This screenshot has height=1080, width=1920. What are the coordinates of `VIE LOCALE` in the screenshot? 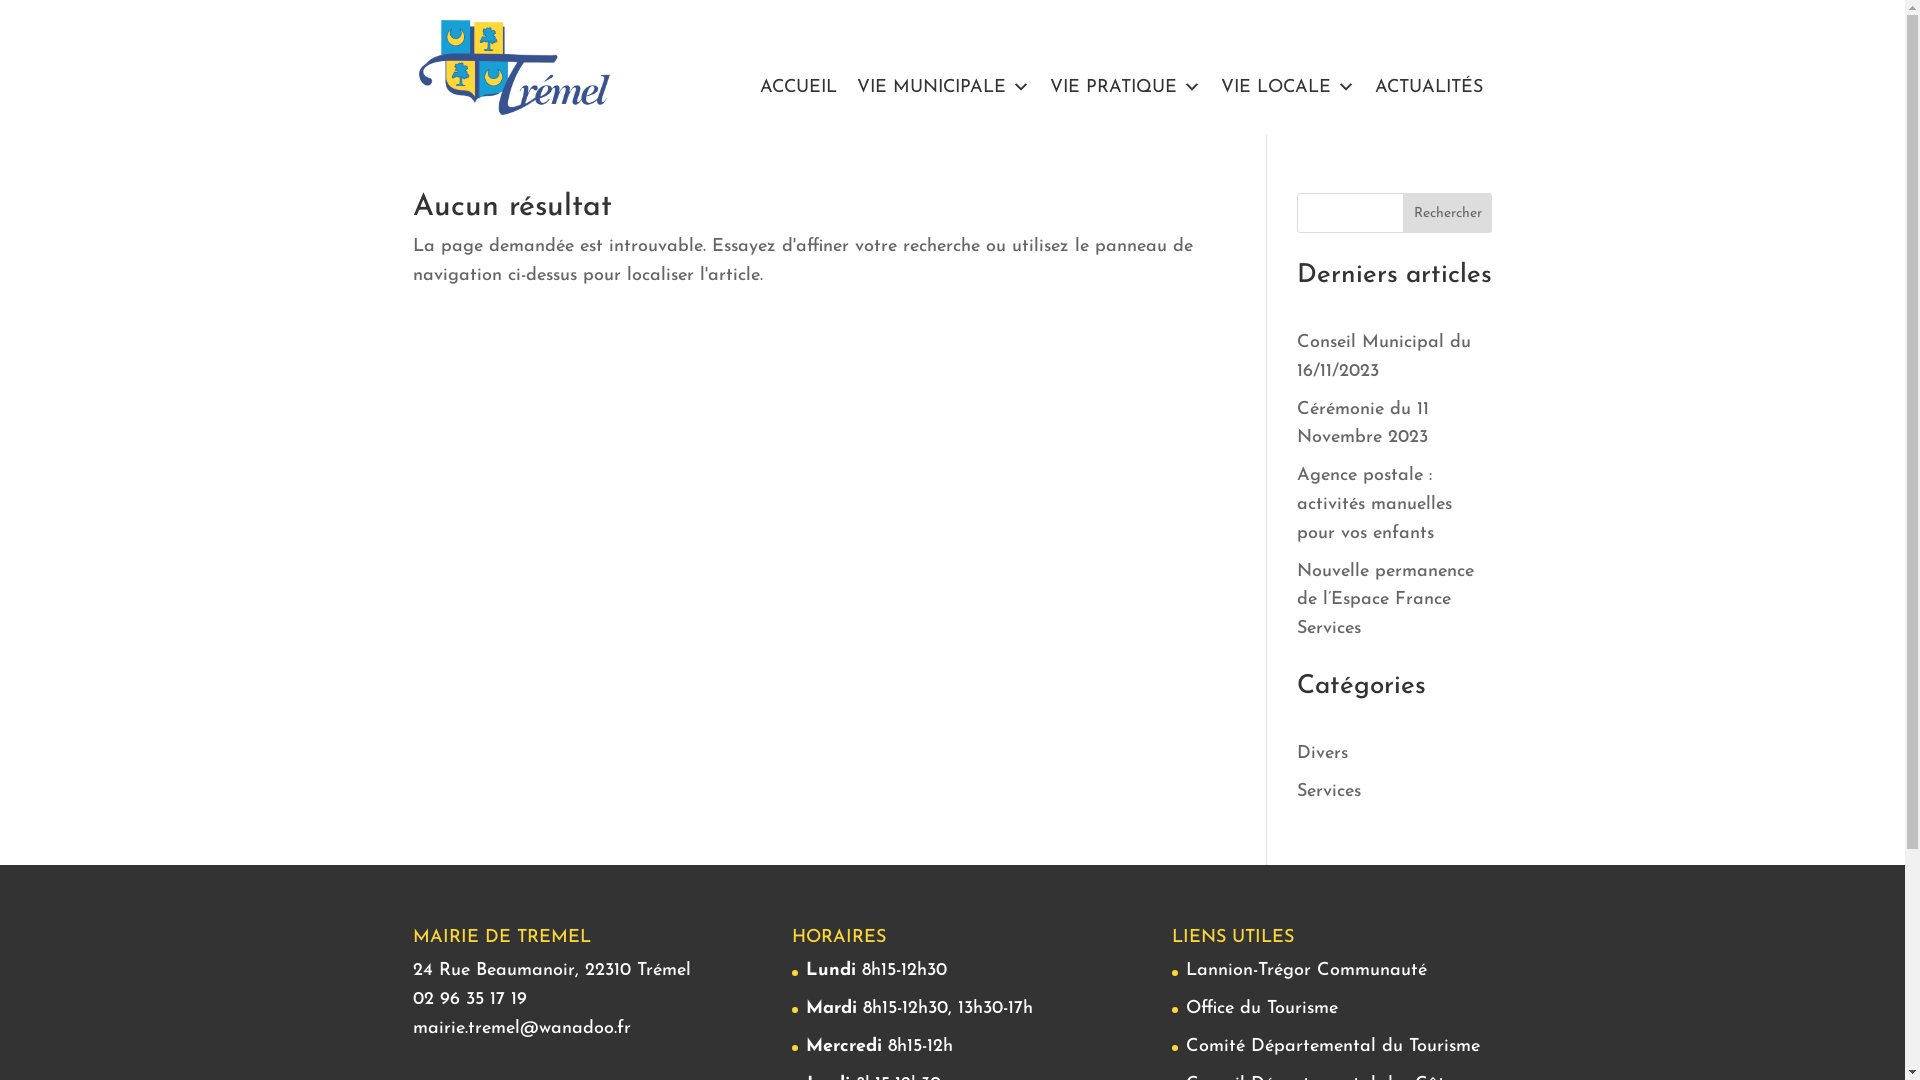 It's located at (1287, 88).